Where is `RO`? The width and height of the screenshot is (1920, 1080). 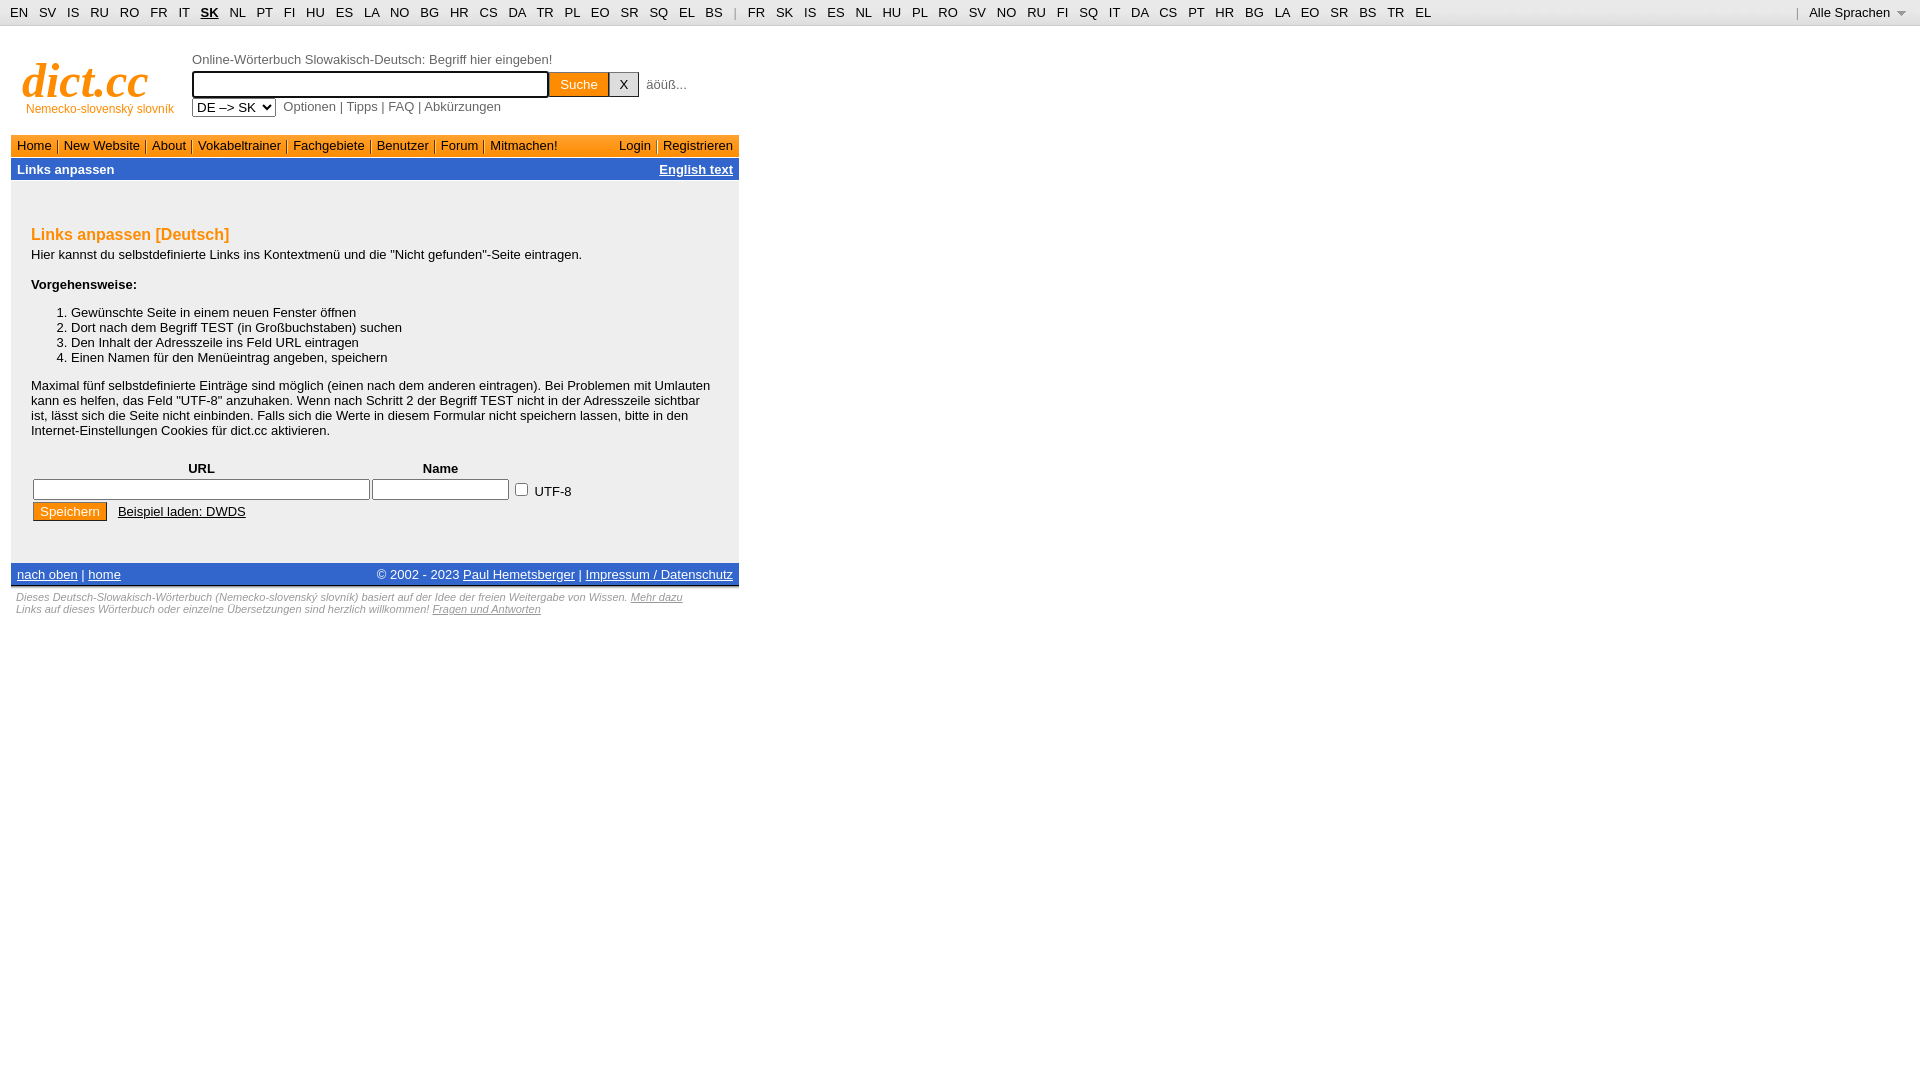
RO is located at coordinates (948, 12).